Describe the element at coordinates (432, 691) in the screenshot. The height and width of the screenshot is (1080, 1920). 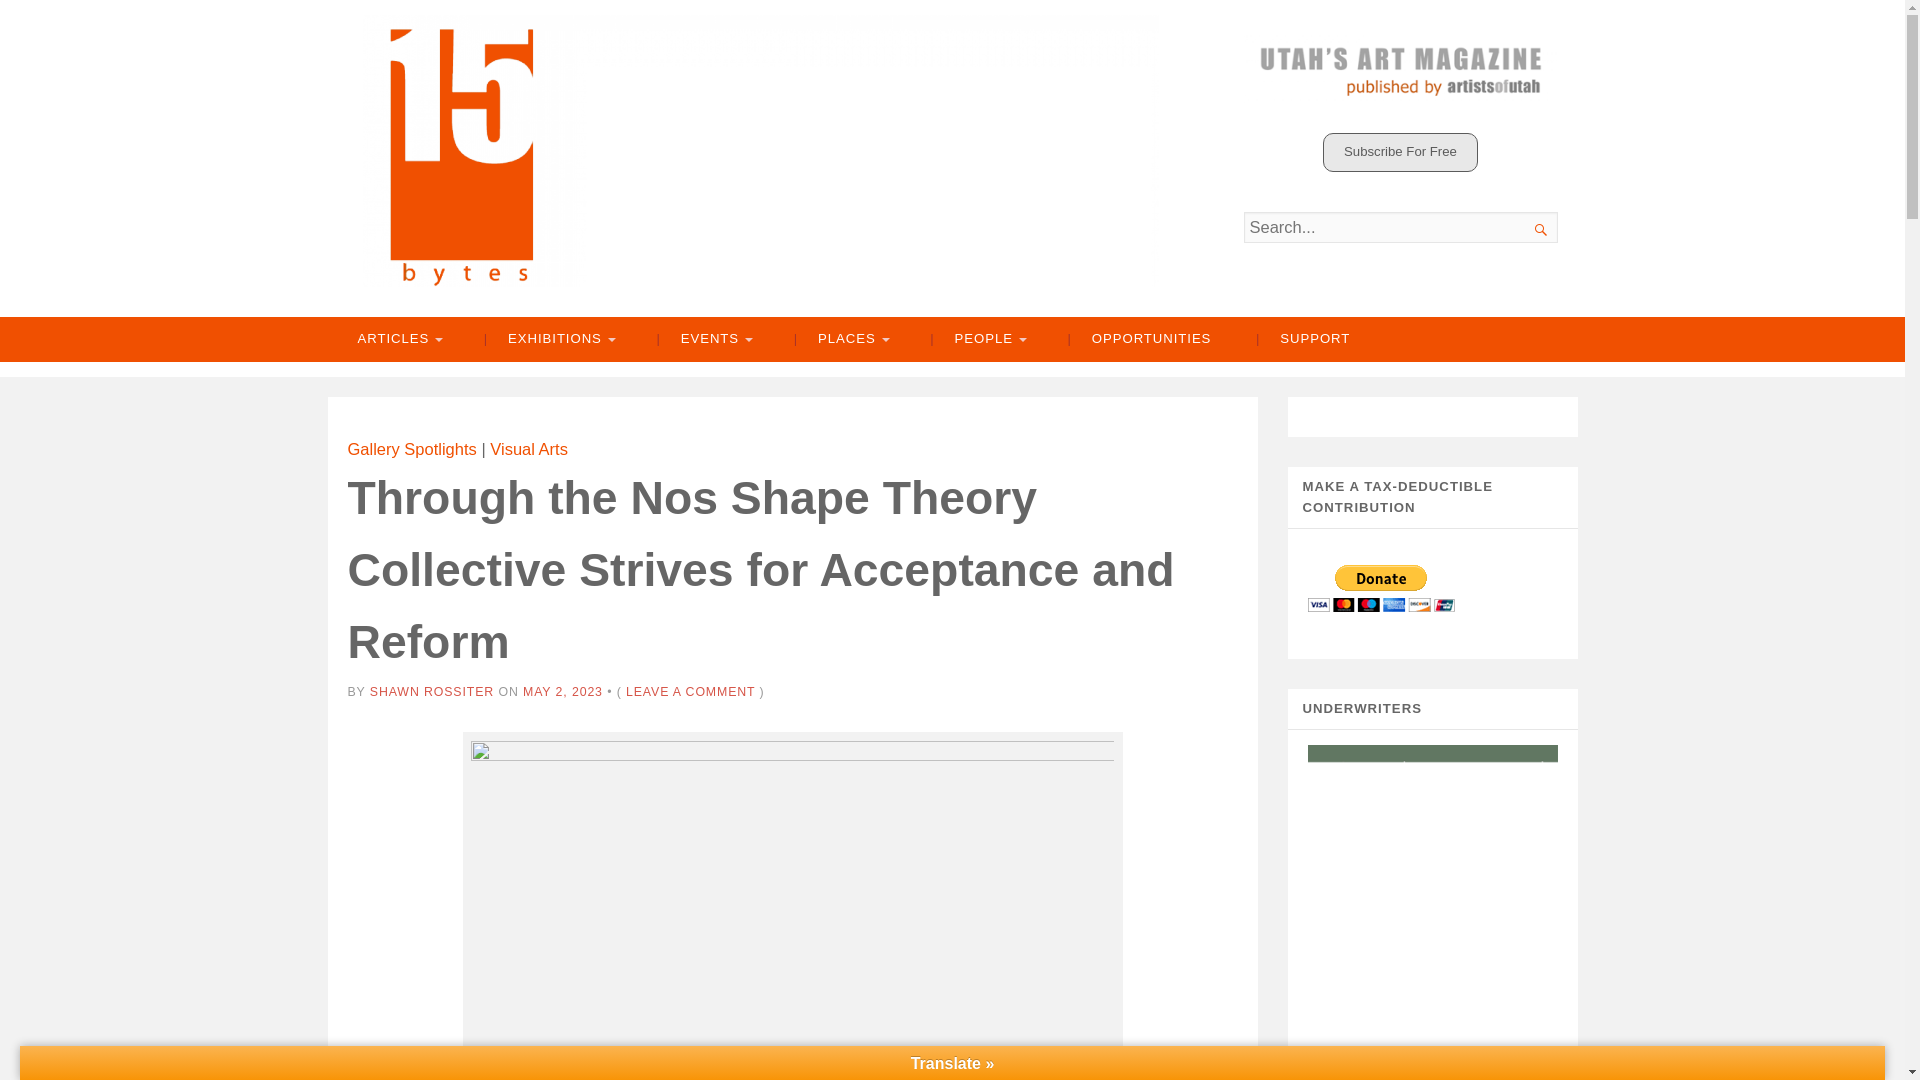
I see `View all posts by Shawn Rossiter` at that location.